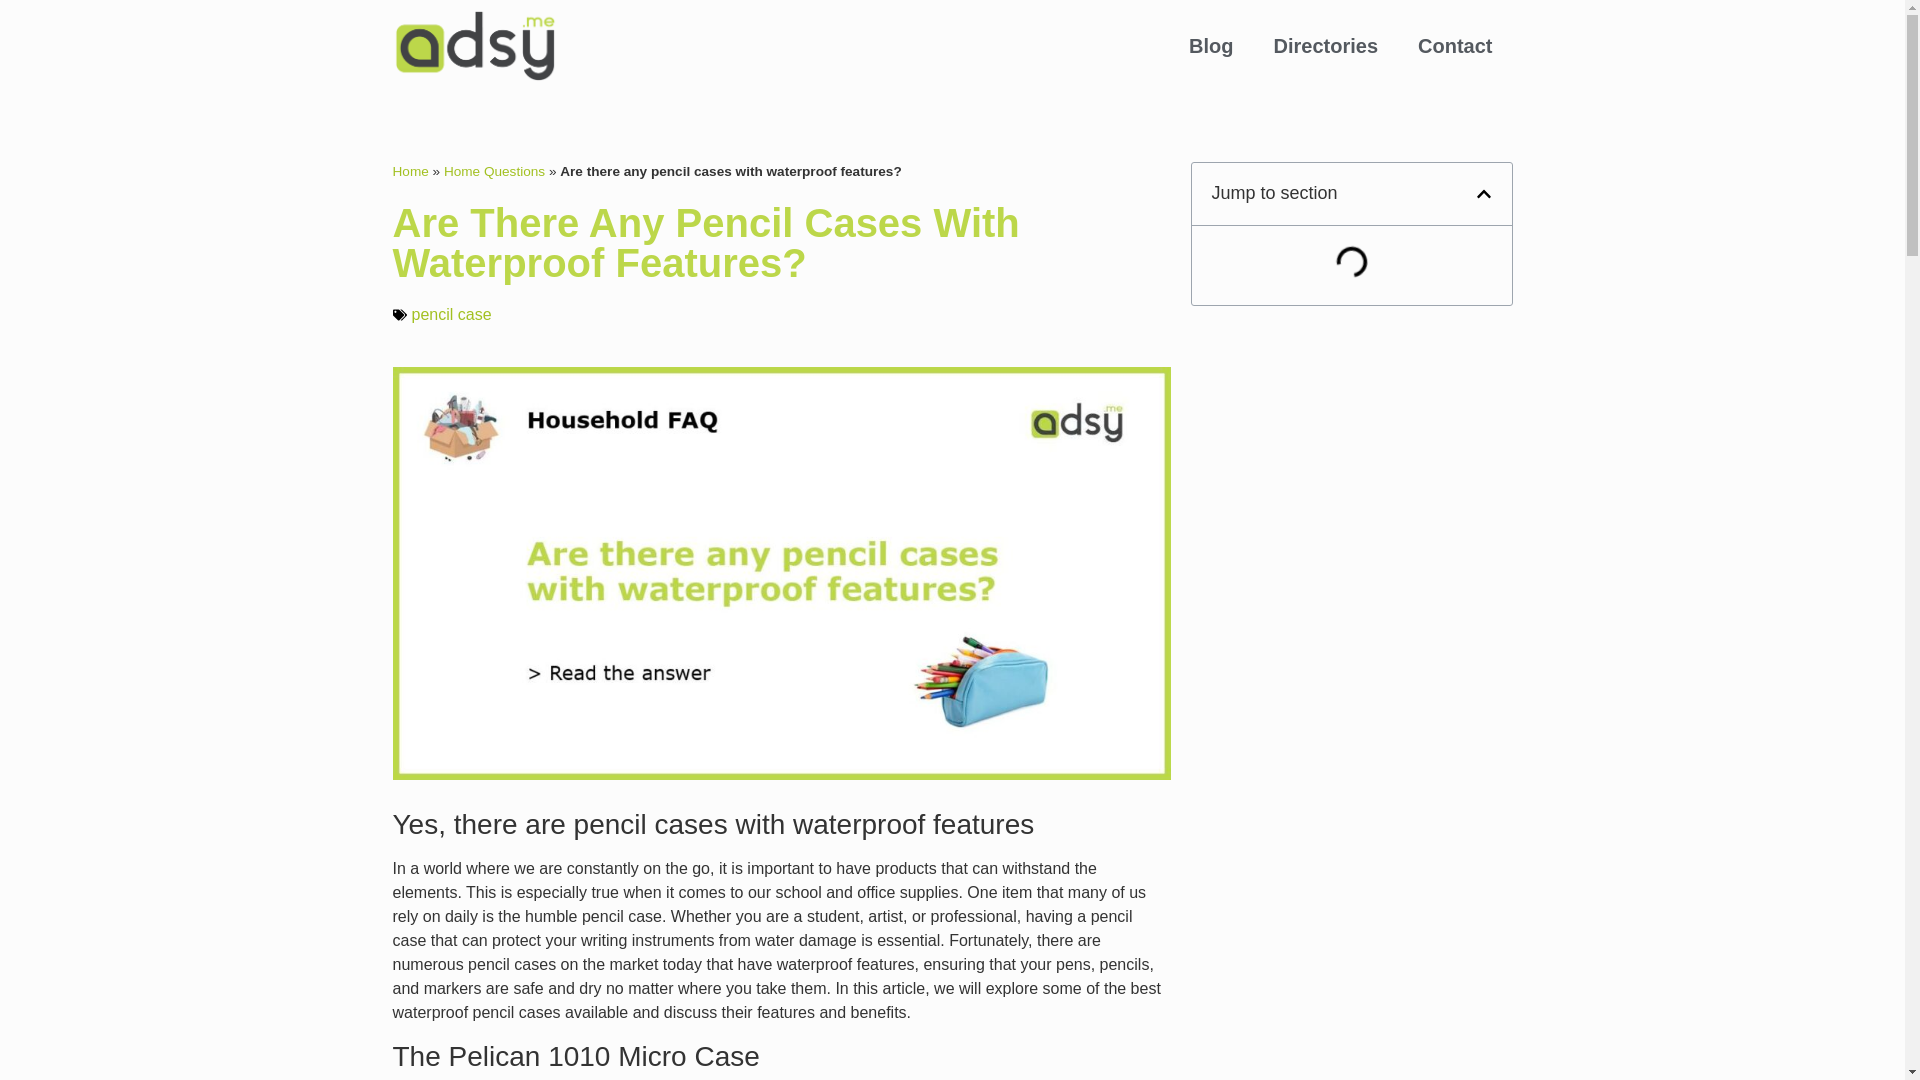 The height and width of the screenshot is (1080, 1920). I want to click on Directories, so click(1326, 46).